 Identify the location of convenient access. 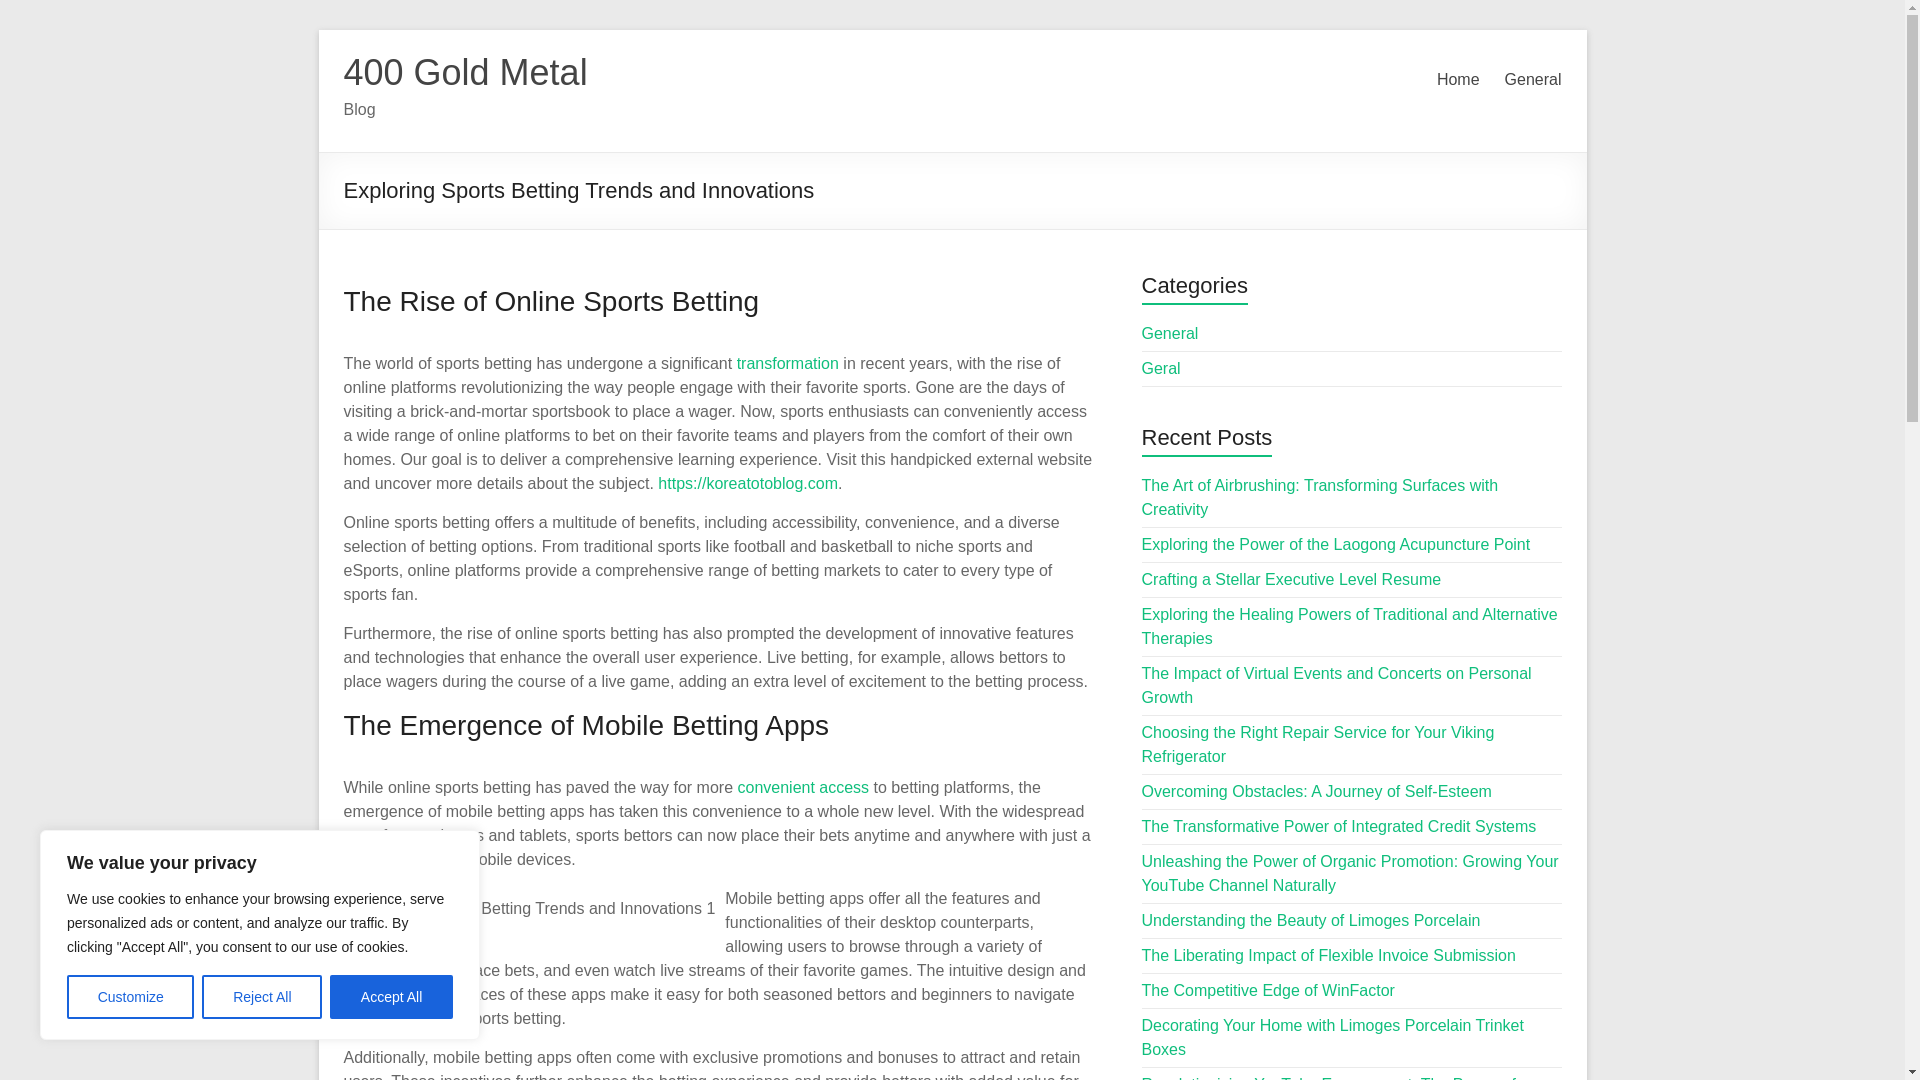
(803, 786).